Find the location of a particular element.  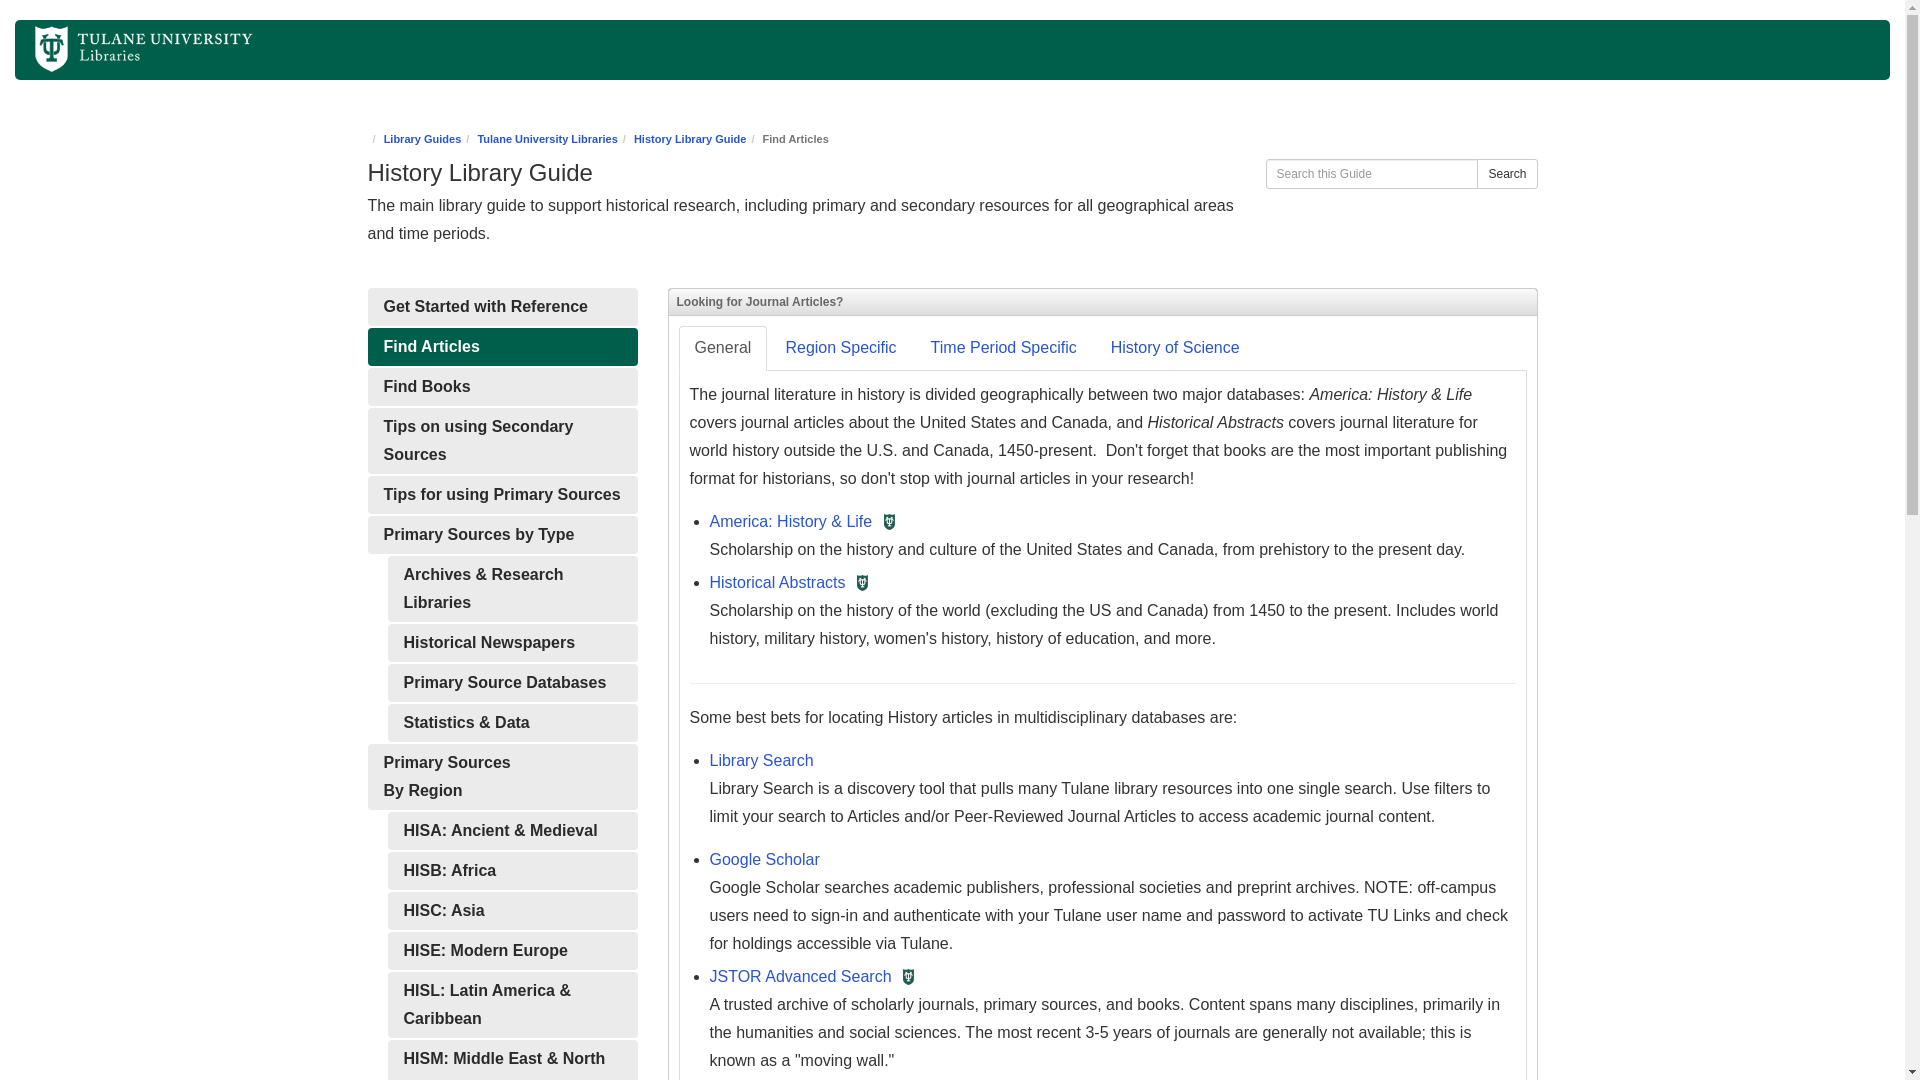

HISC: Asia is located at coordinates (512, 910).